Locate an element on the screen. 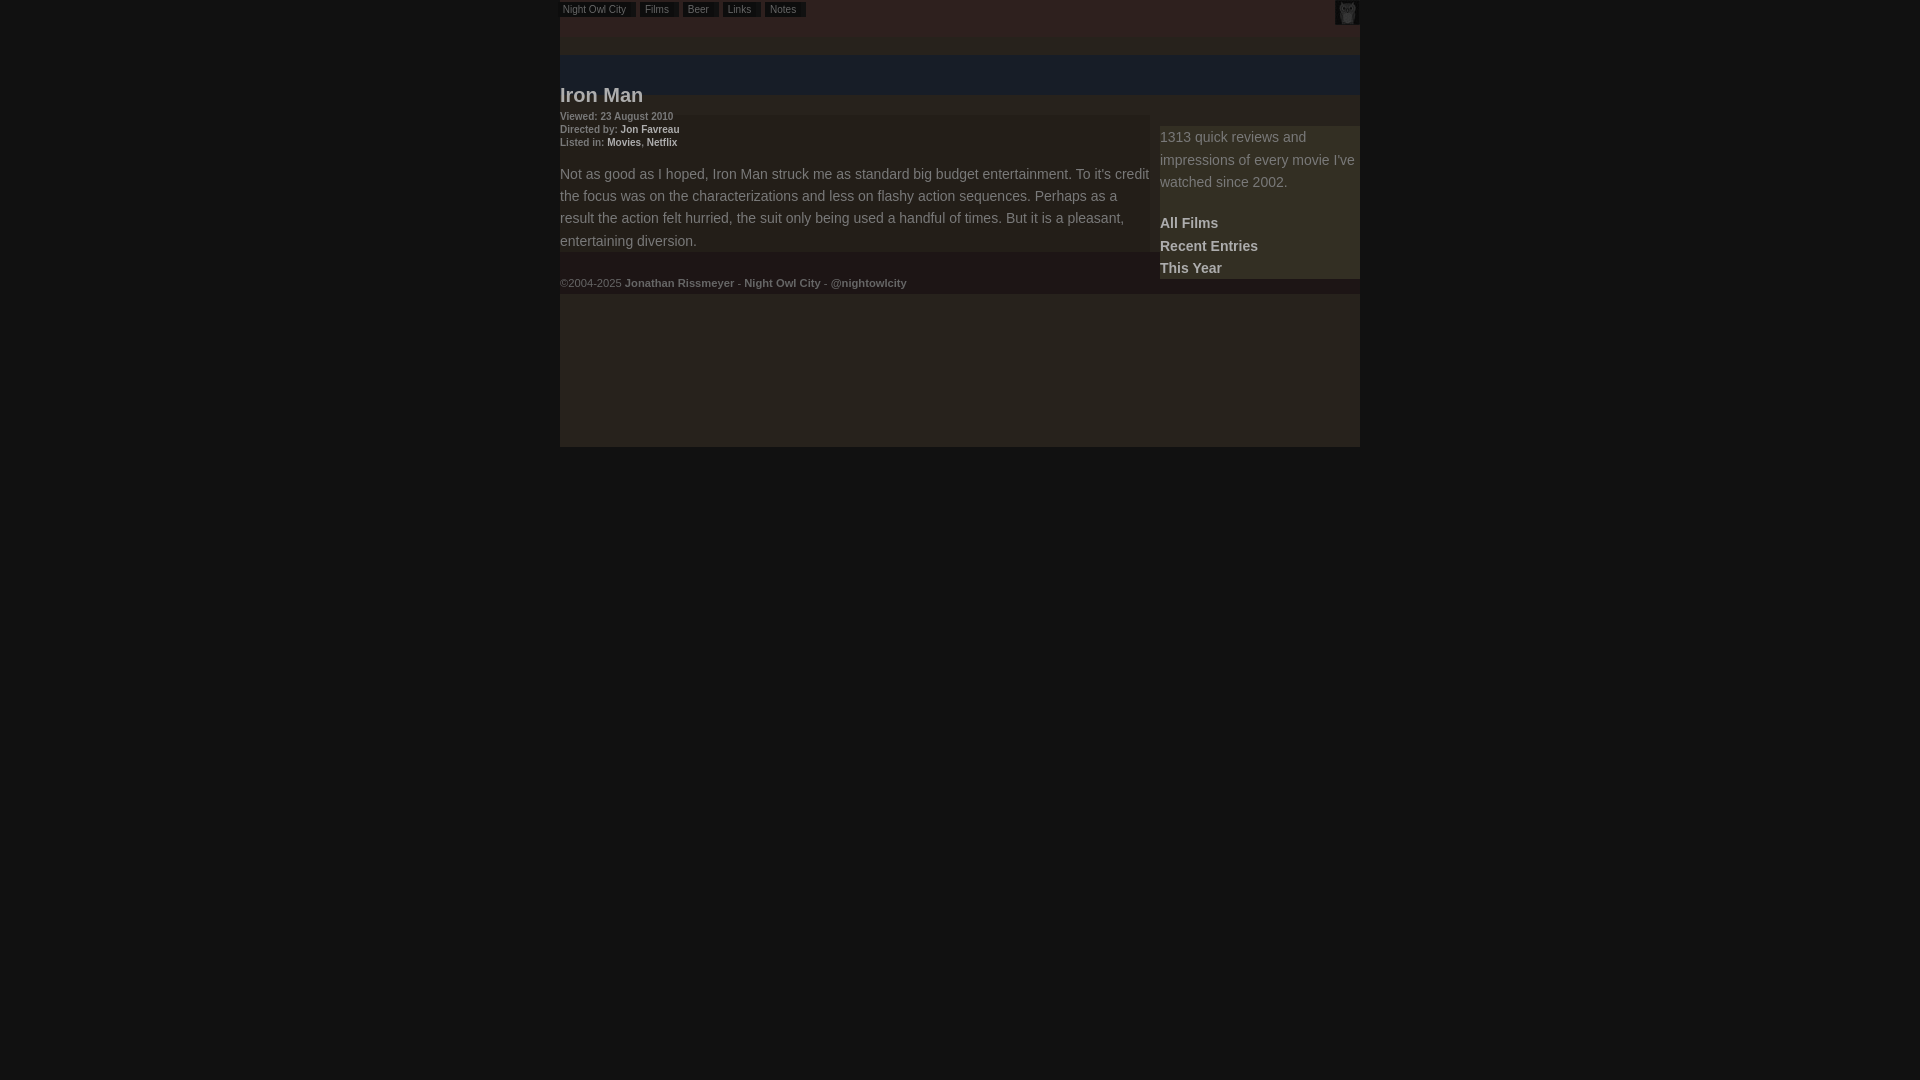 This screenshot has width=1920, height=1080. Recent Entries is located at coordinates (1208, 245).